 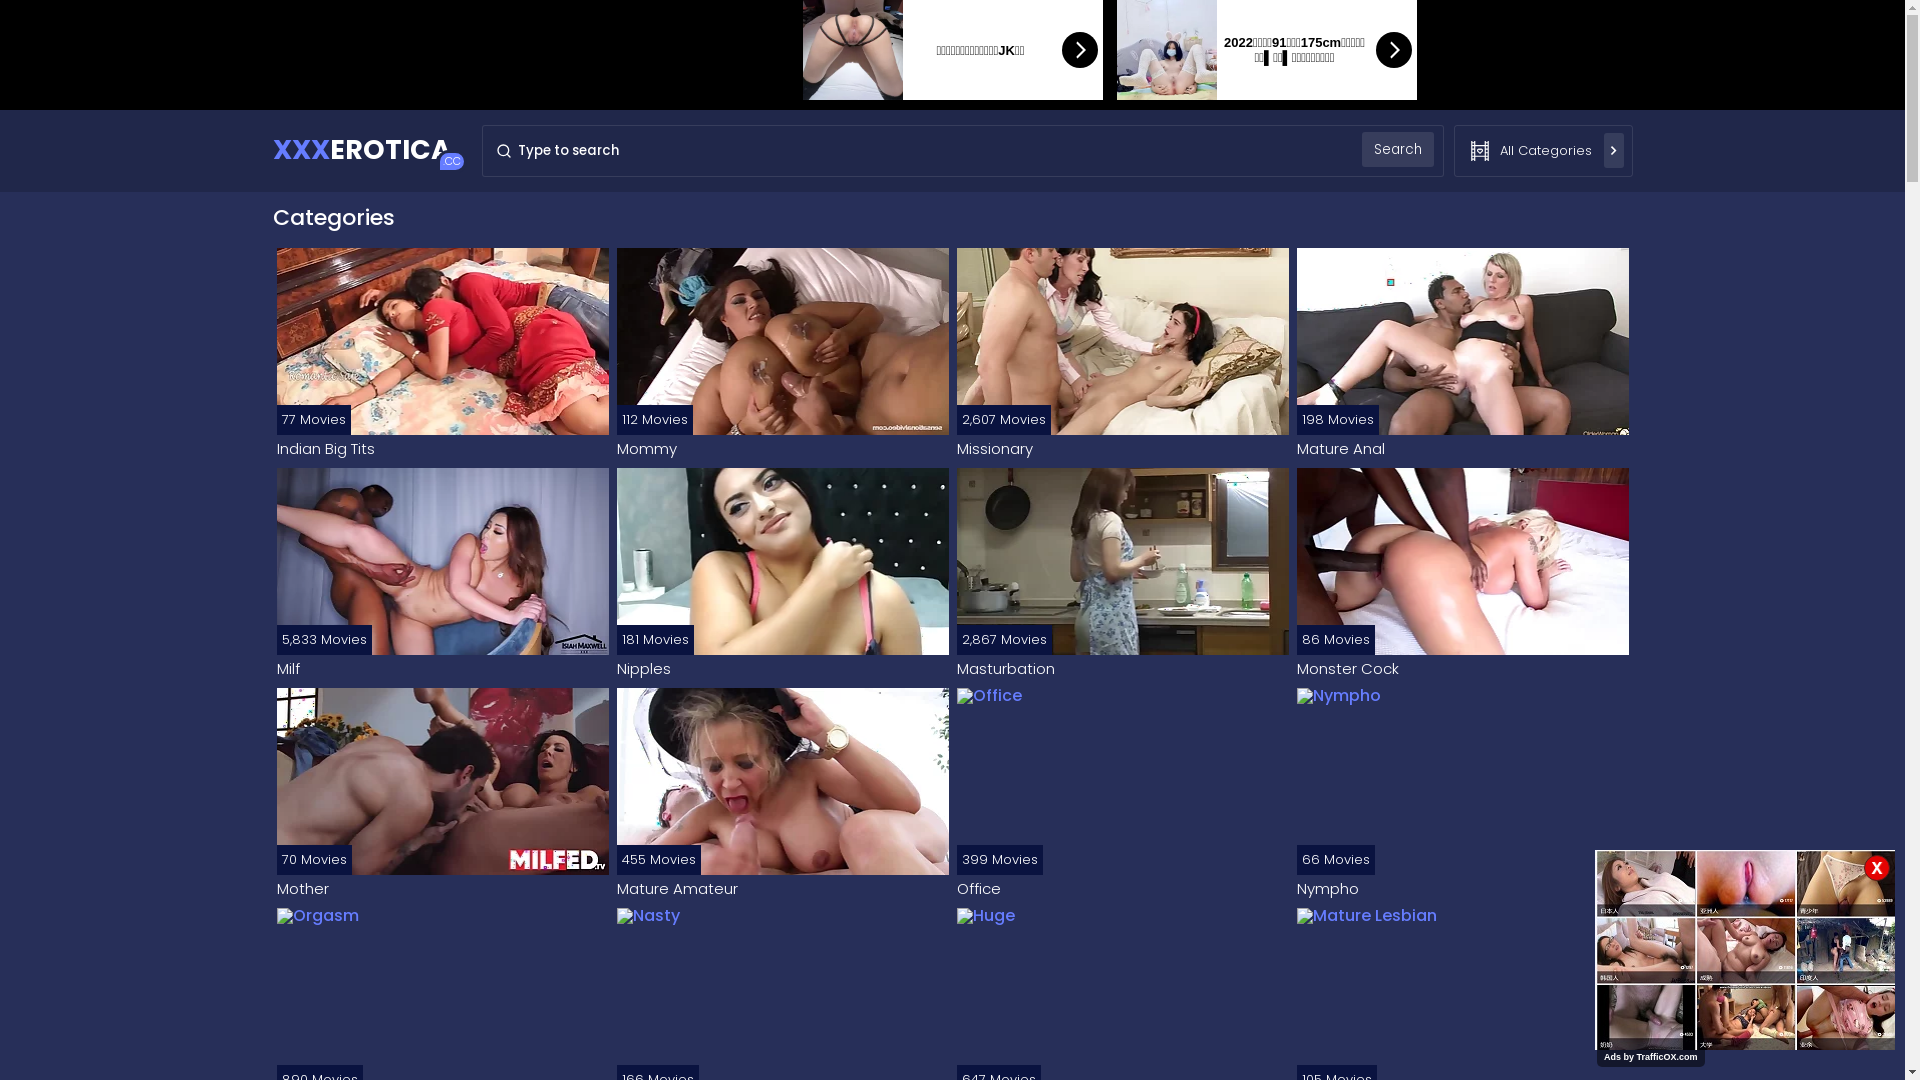 I want to click on Mature Amateur, so click(x=782, y=889).